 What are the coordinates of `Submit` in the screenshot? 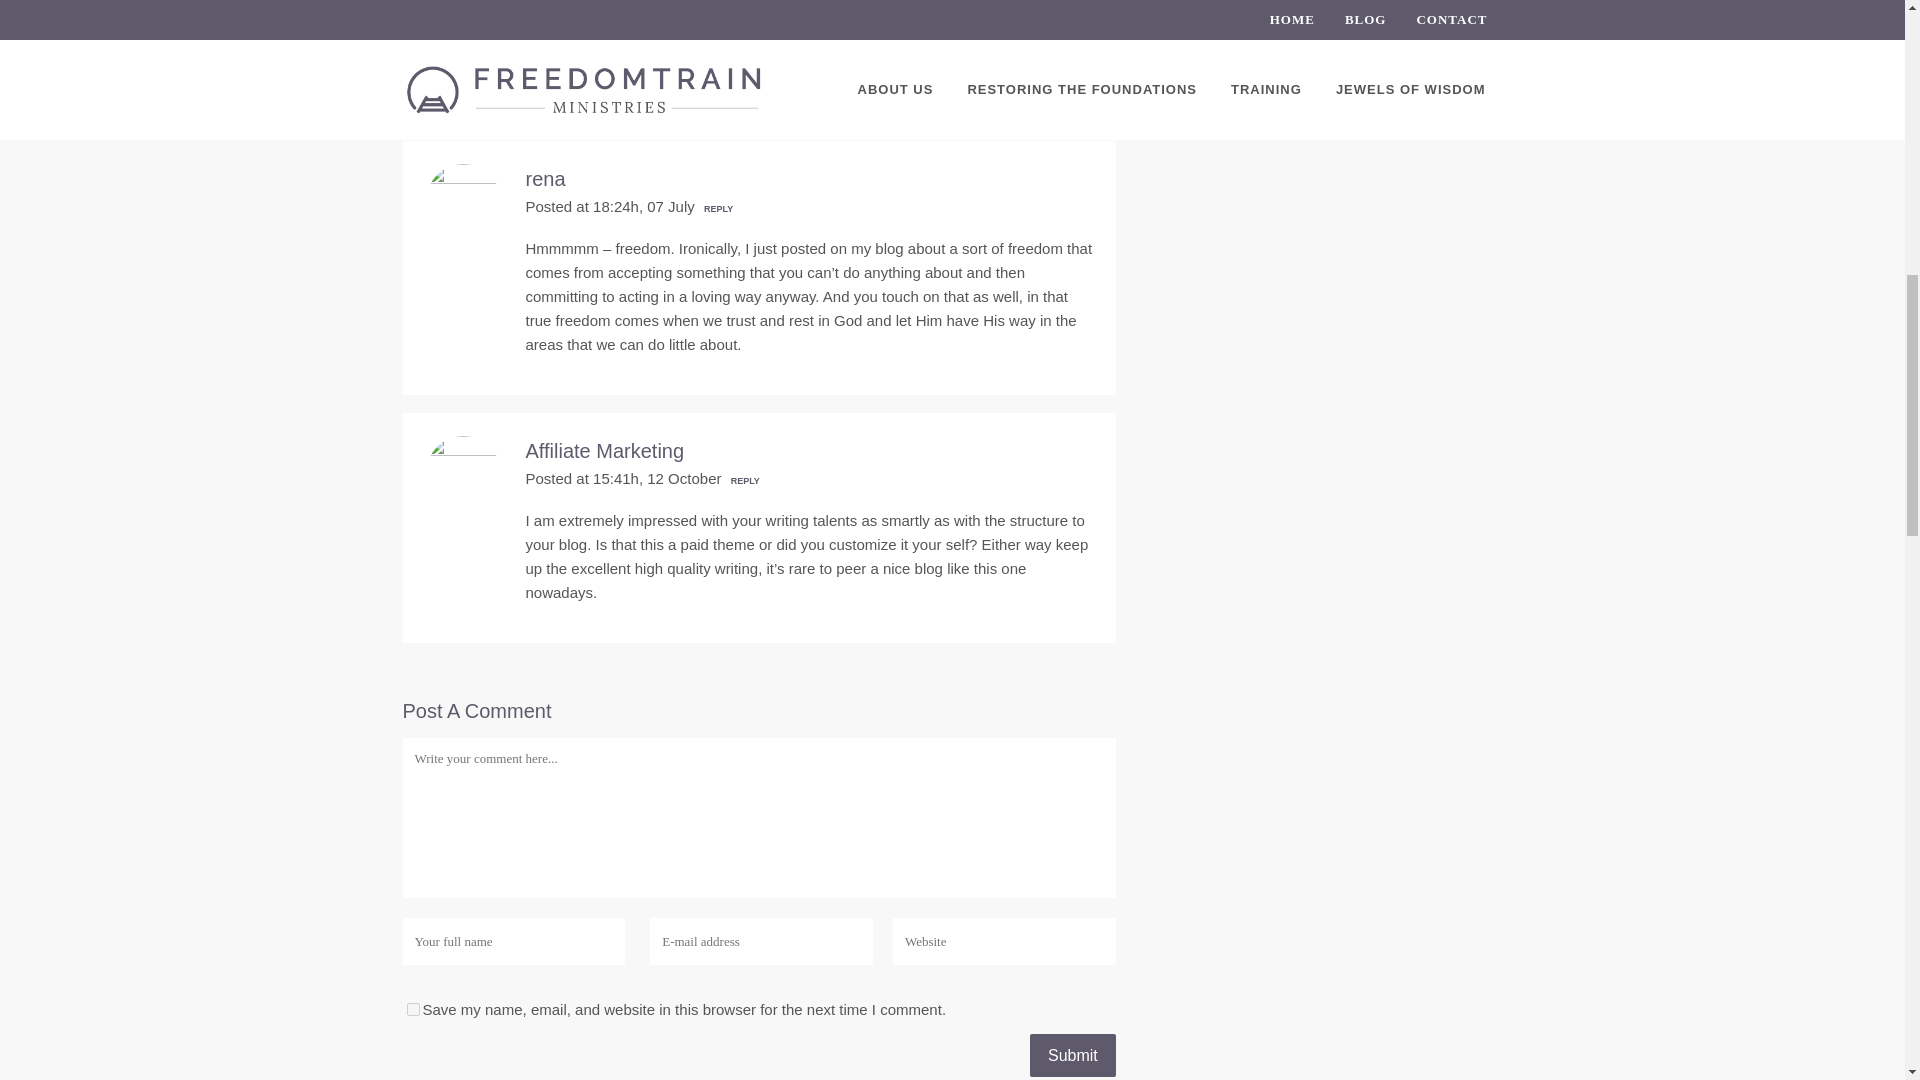 It's located at (1072, 1054).